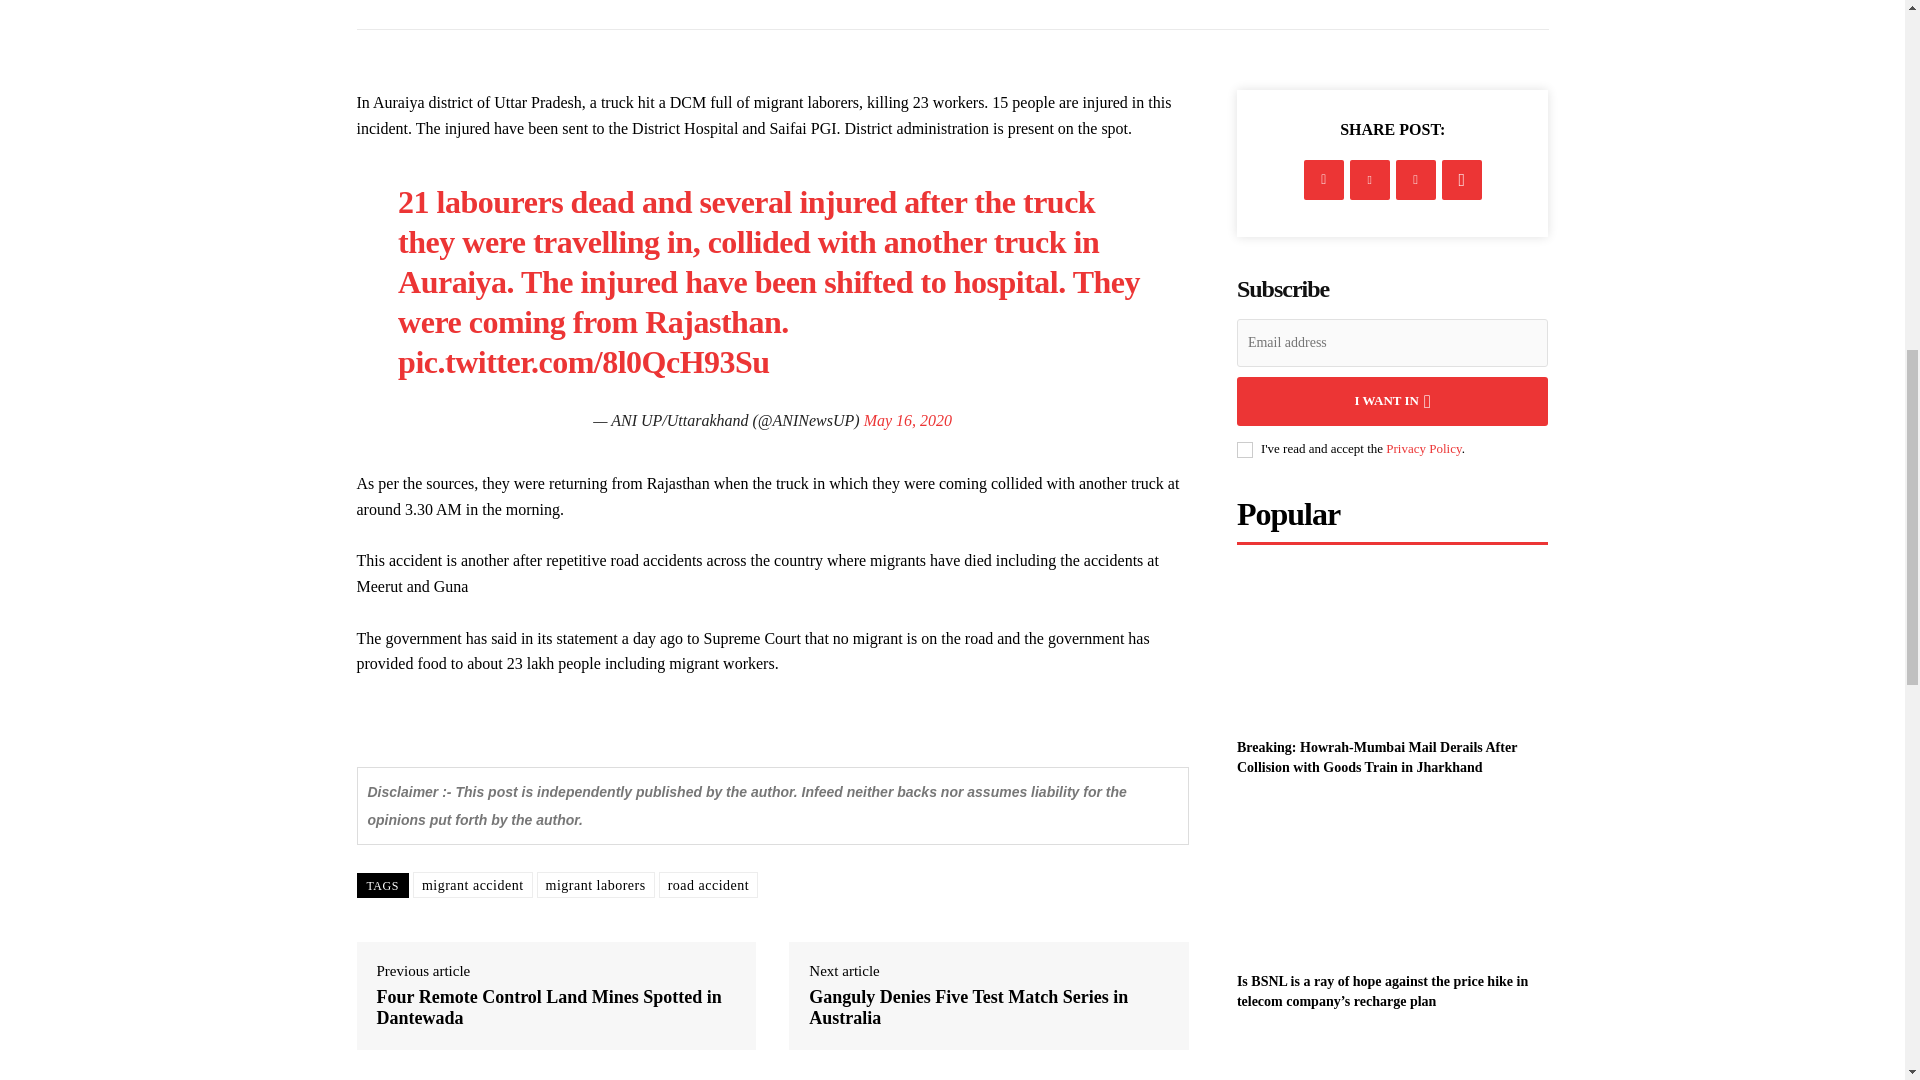 This screenshot has height=1080, width=1920. I want to click on WhatsApp, so click(1462, 179).